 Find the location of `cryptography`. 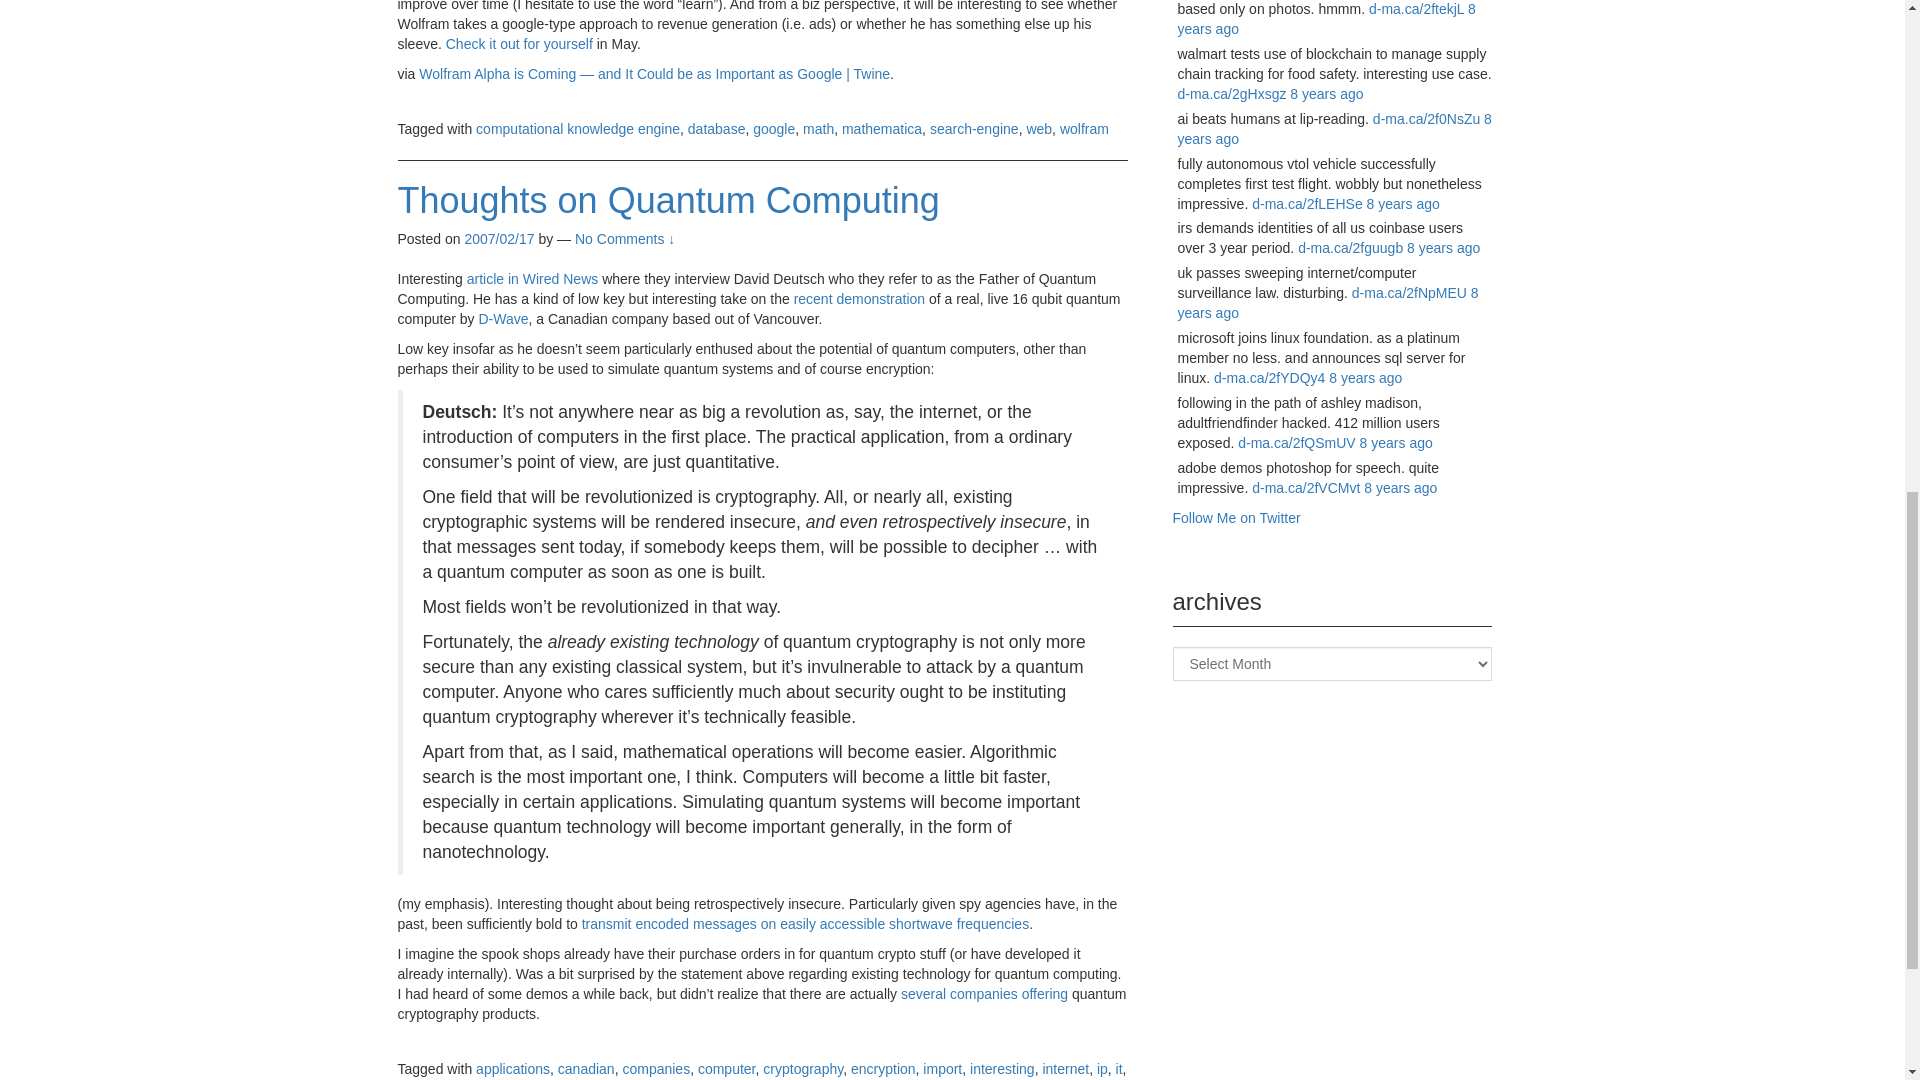

cryptography is located at coordinates (802, 1068).